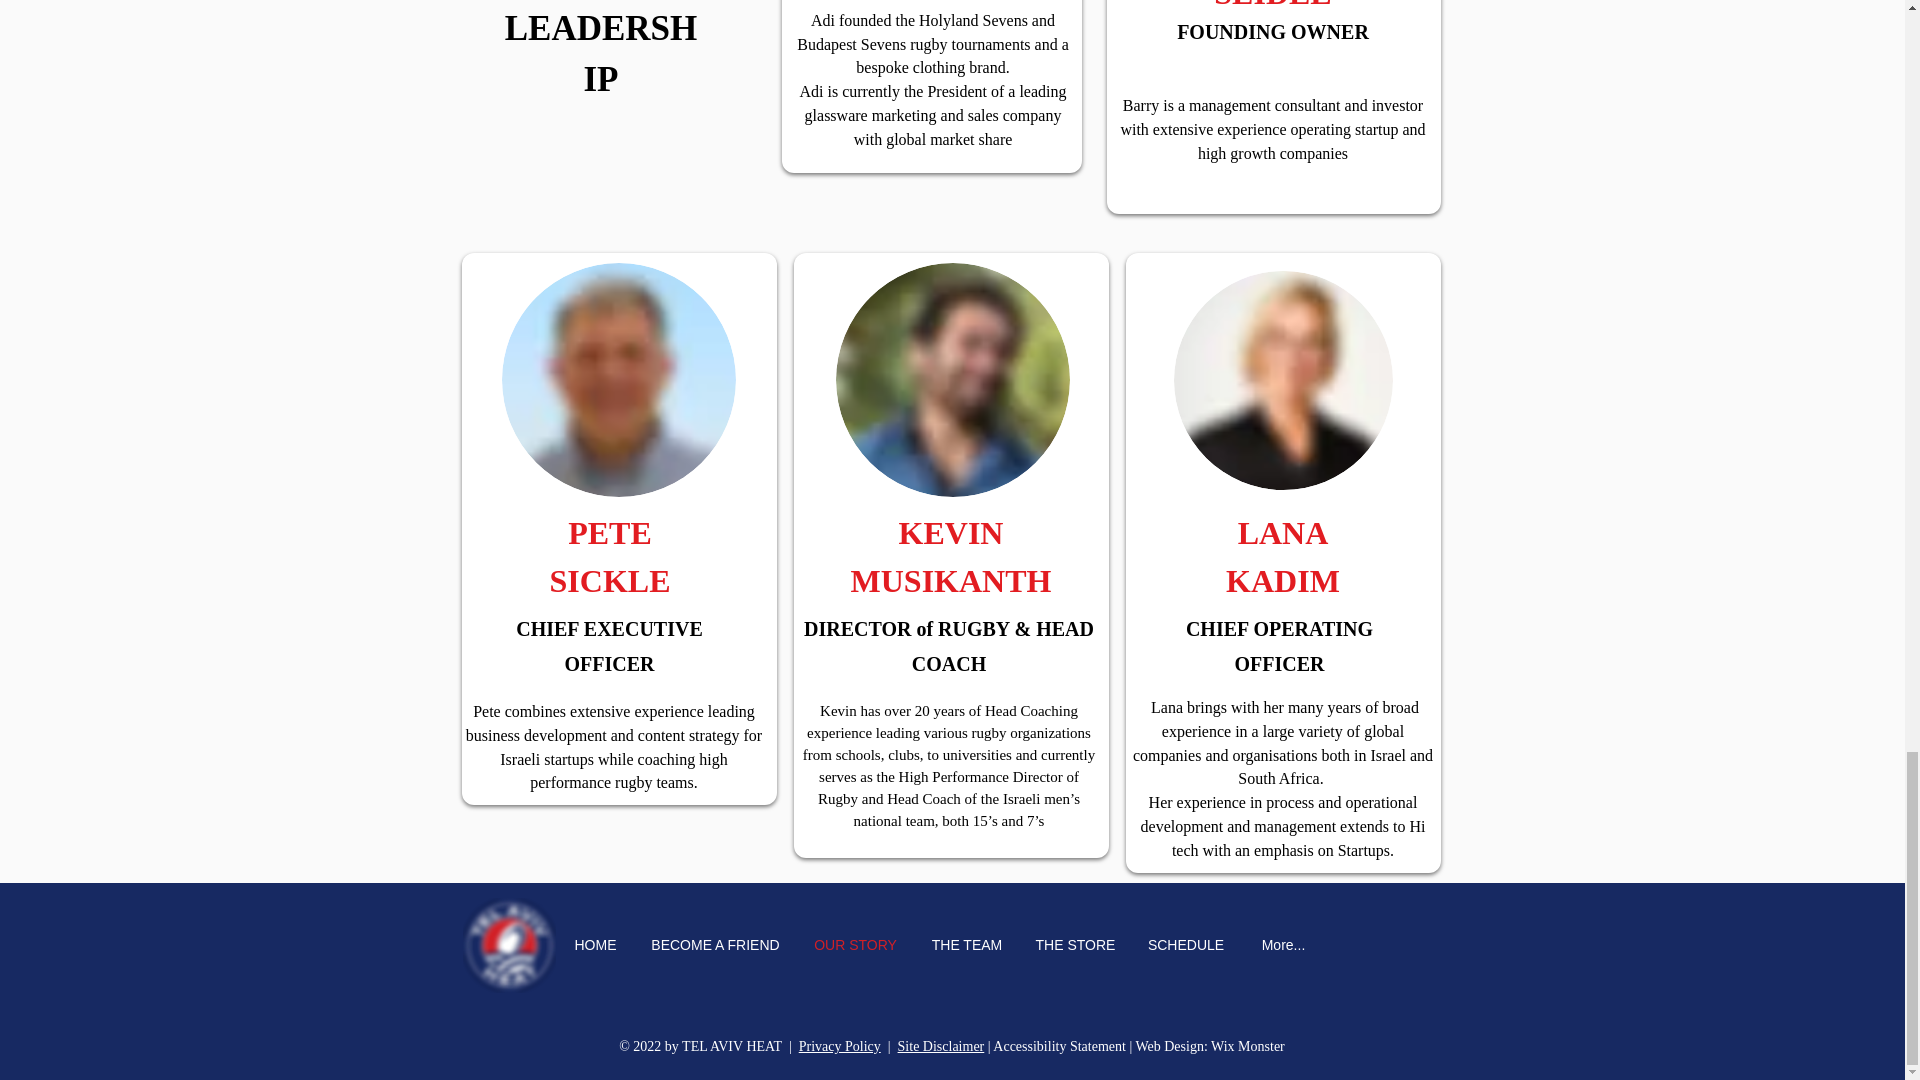 The image size is (1920, 1080). Describe the element at coordinates (840, 1046) in the screenshot. I see `Privacy Policy` at that location.